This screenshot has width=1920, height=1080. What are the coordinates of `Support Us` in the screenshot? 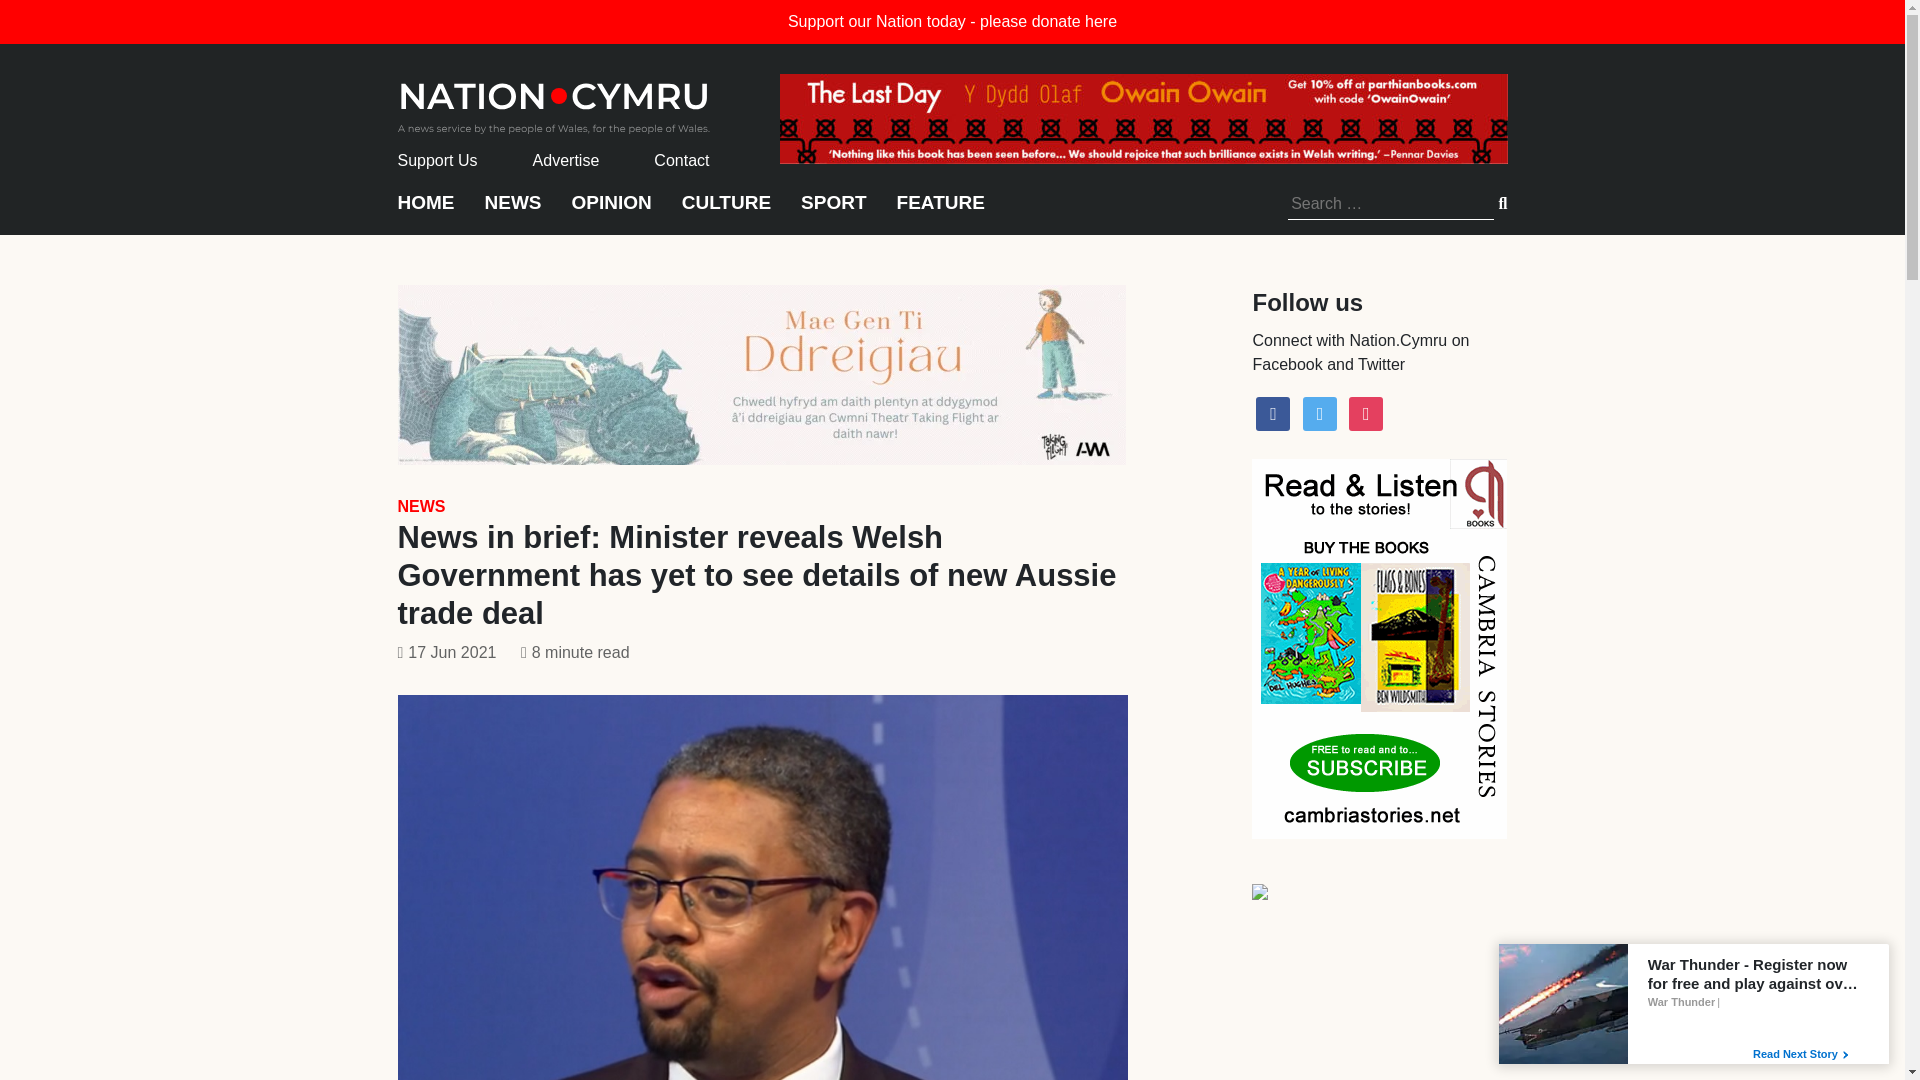 It's located at (438, 160).